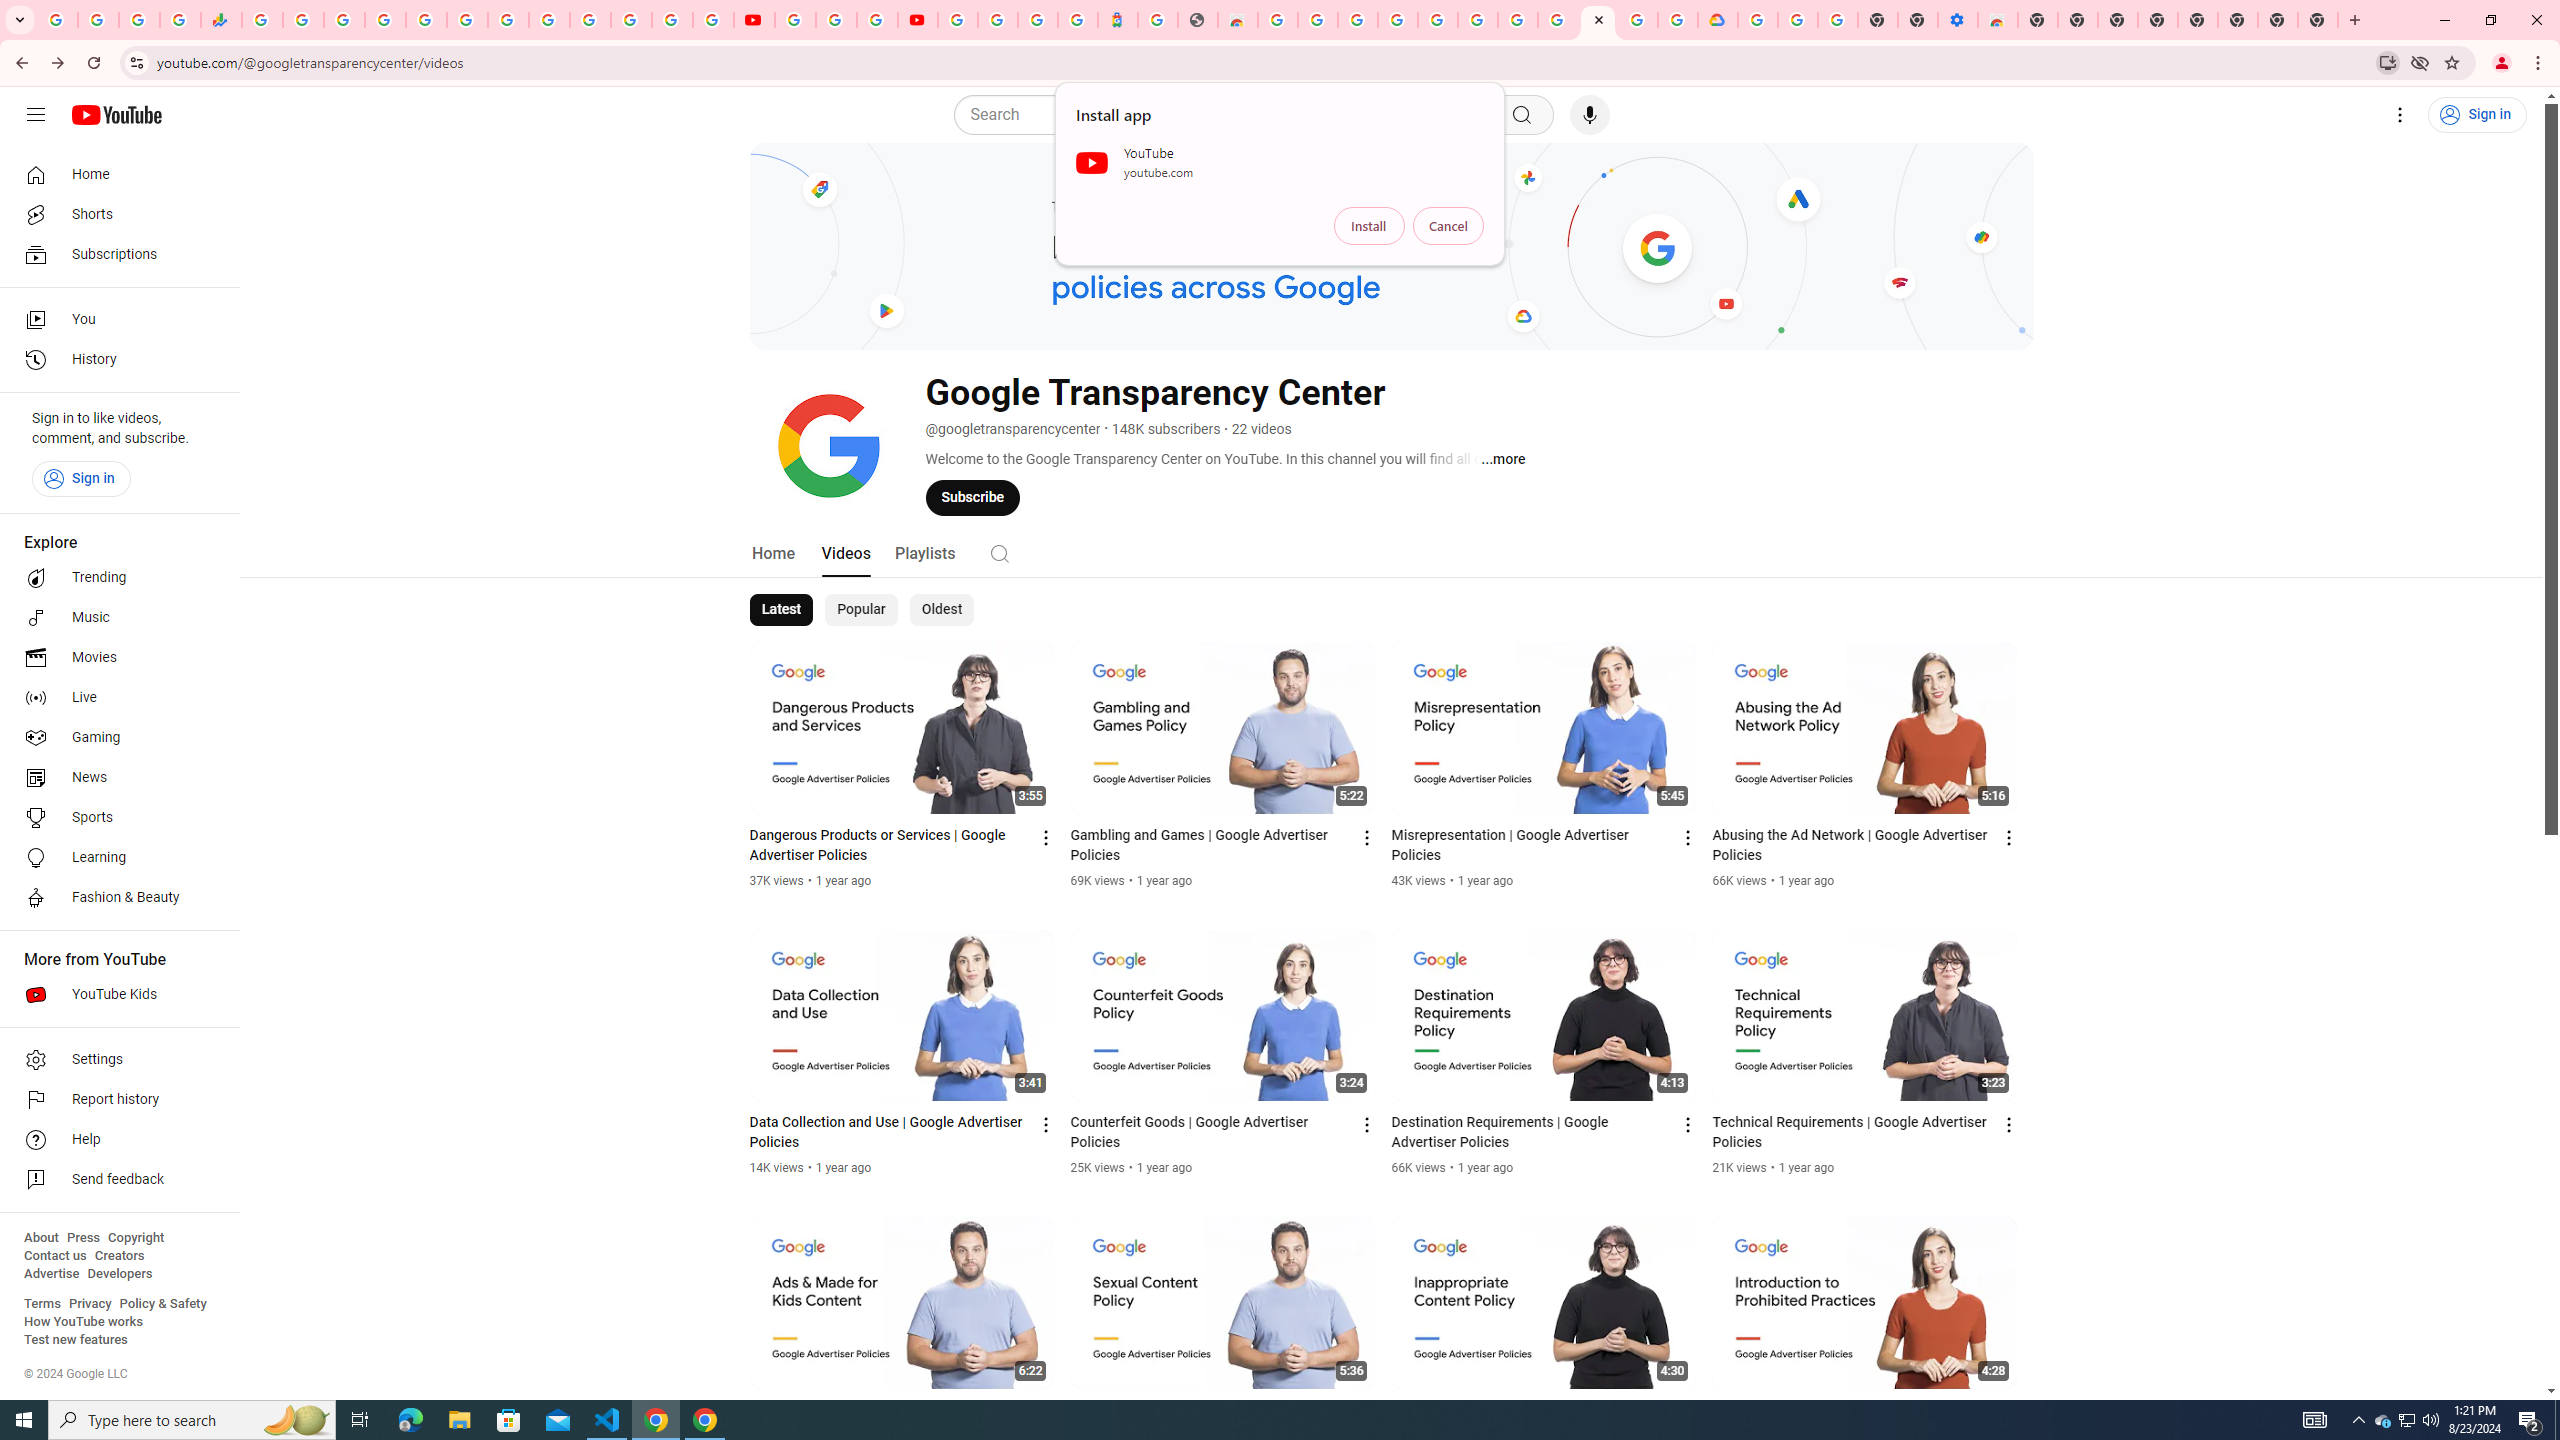  What do you see at coordinates (754, 20) in the screenshot?
I see `YouTube` at bounding box center [754, 20].